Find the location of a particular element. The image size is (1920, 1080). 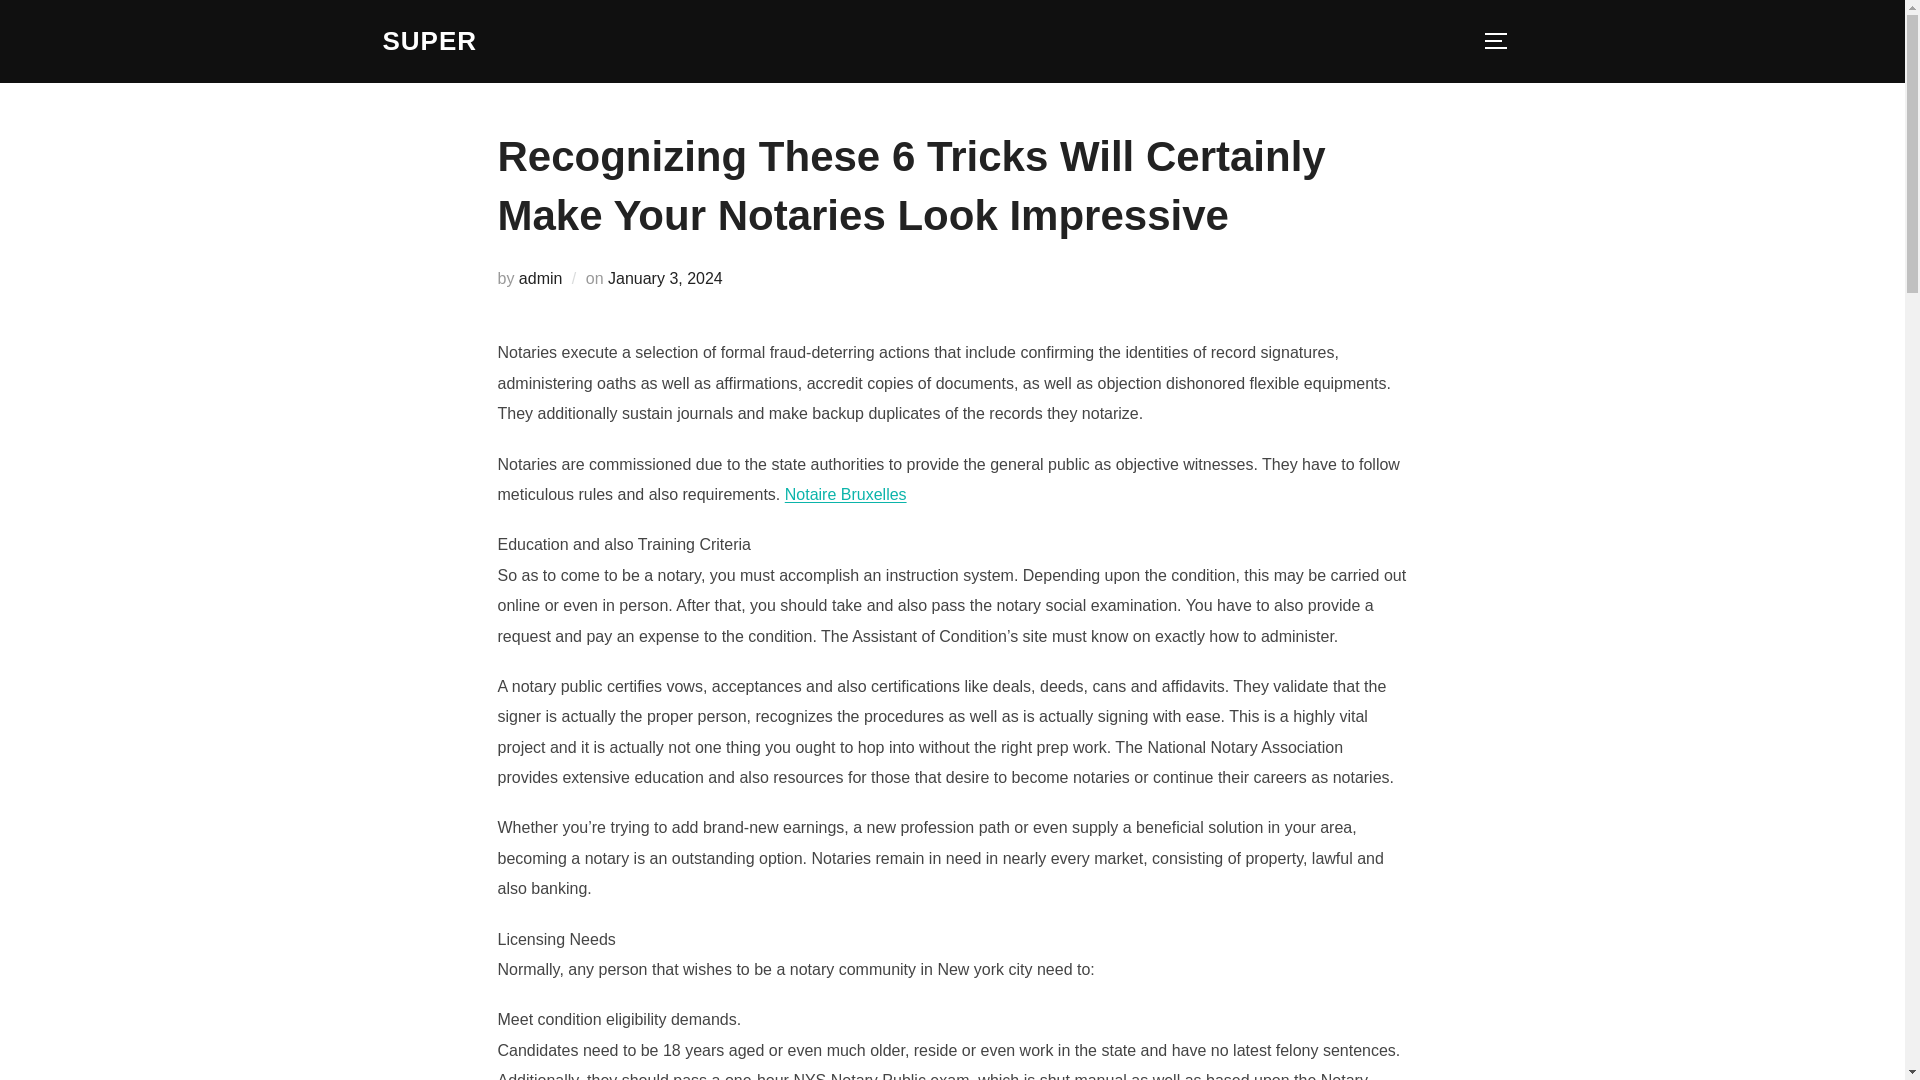

SUPER is located at coordinates (429, 41).